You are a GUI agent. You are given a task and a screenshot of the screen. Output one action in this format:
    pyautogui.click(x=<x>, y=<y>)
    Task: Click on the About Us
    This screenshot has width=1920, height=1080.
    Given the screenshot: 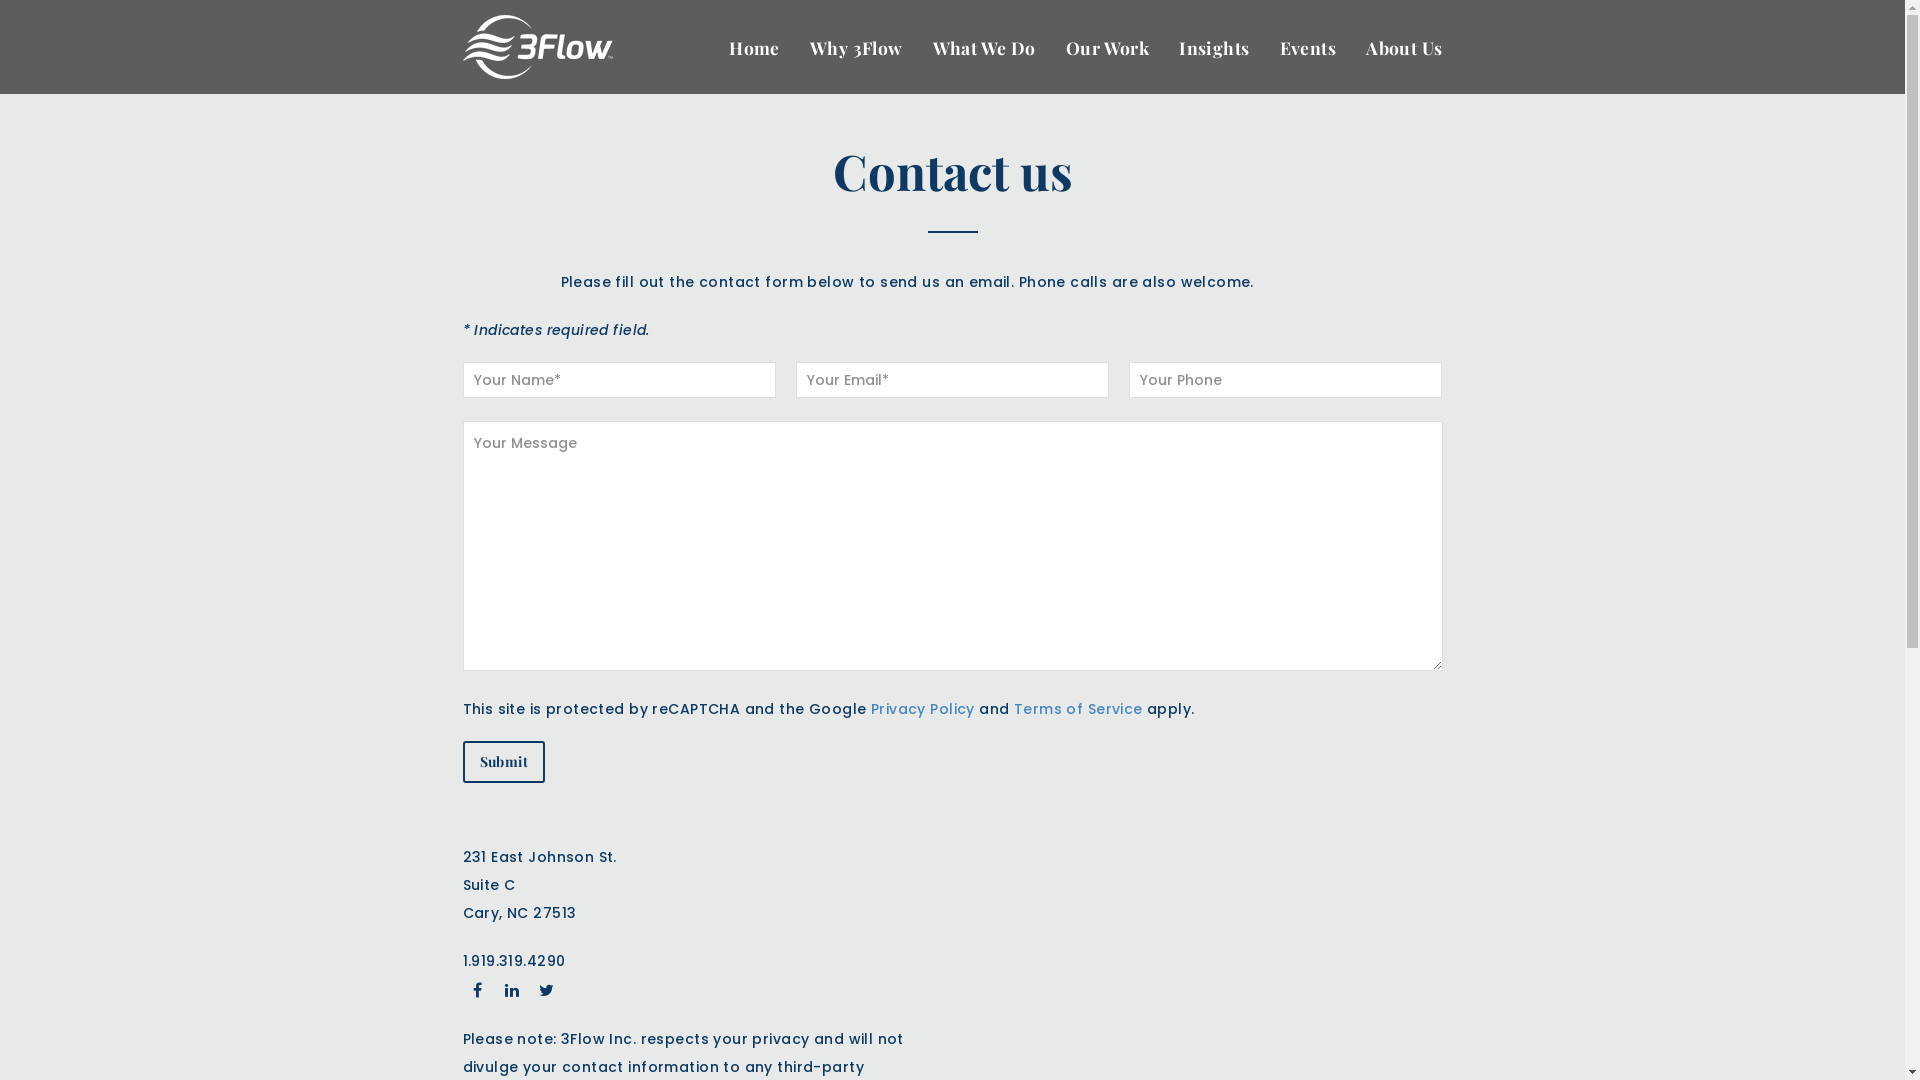 What is the action you would take?
    pyautogui.click(x=1404, y=47)
    